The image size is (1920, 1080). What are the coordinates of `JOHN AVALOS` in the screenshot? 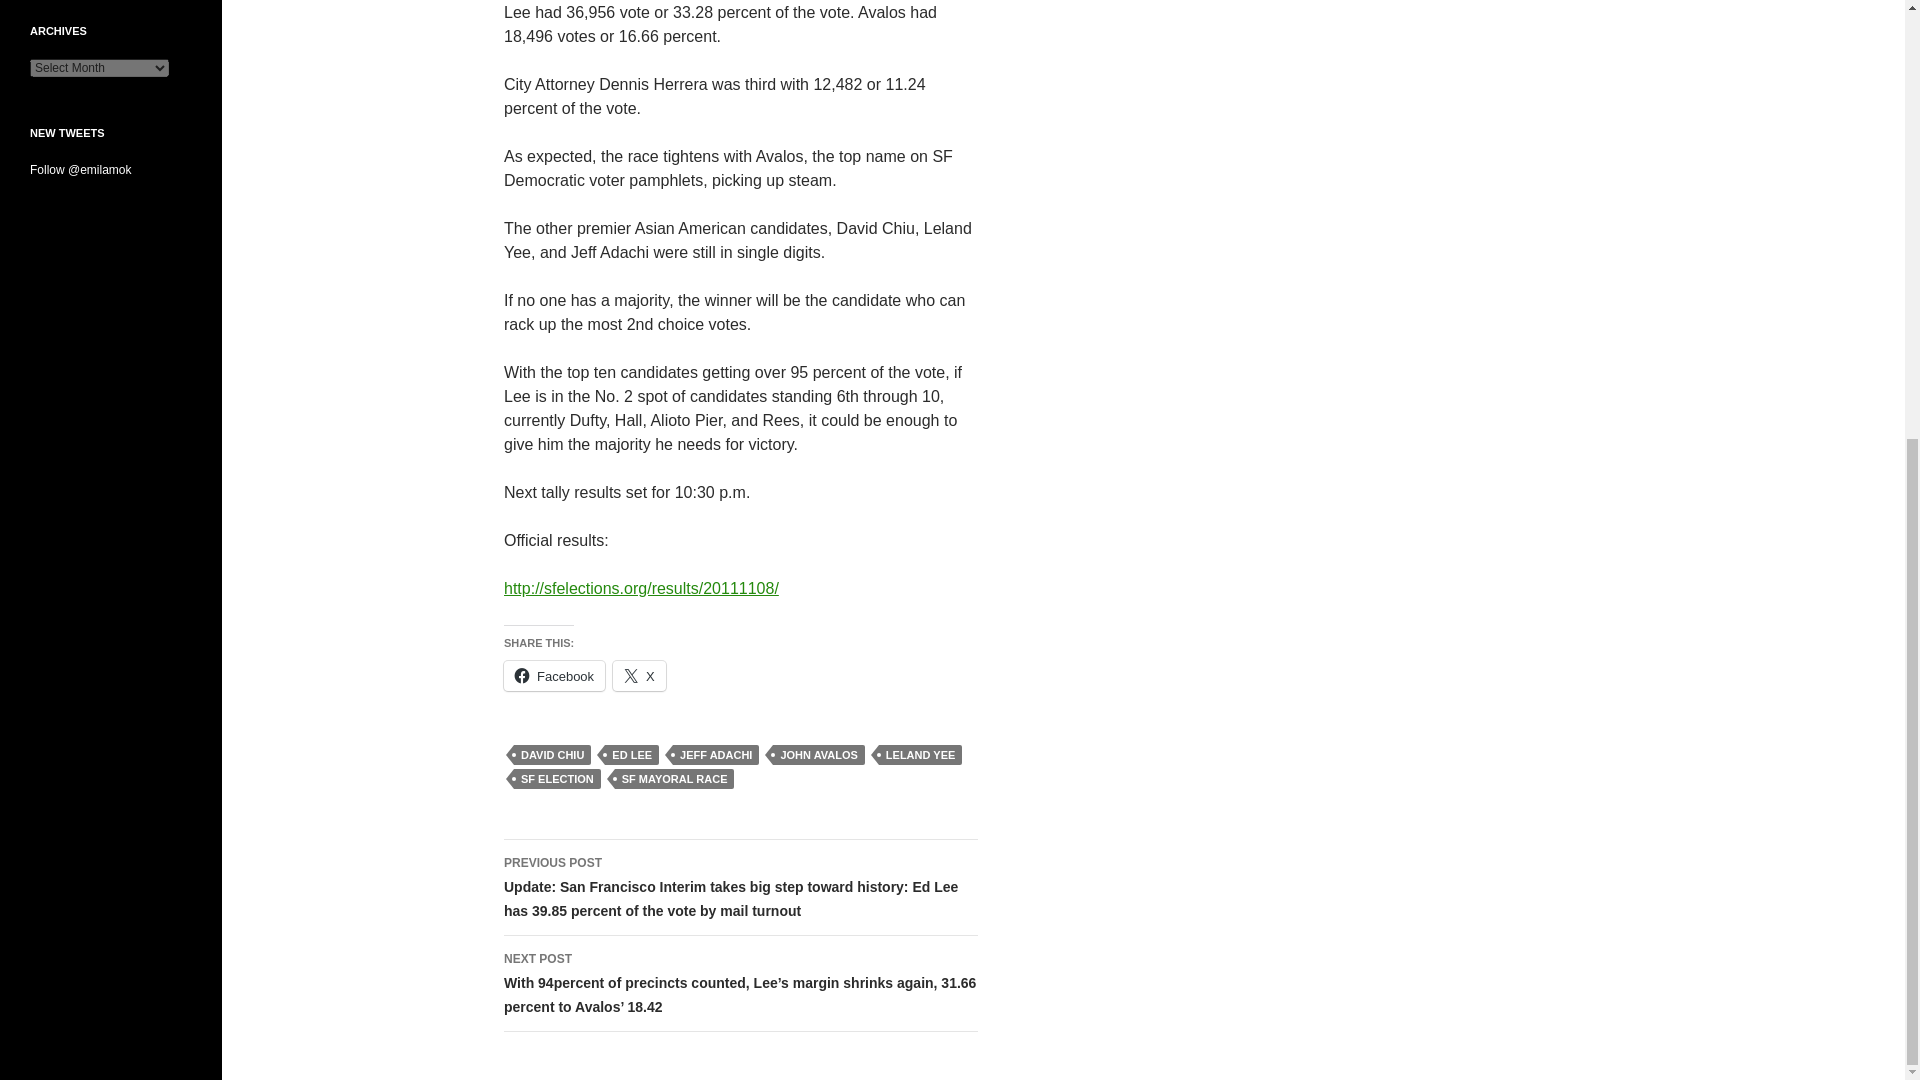 It's located at (818, 754).